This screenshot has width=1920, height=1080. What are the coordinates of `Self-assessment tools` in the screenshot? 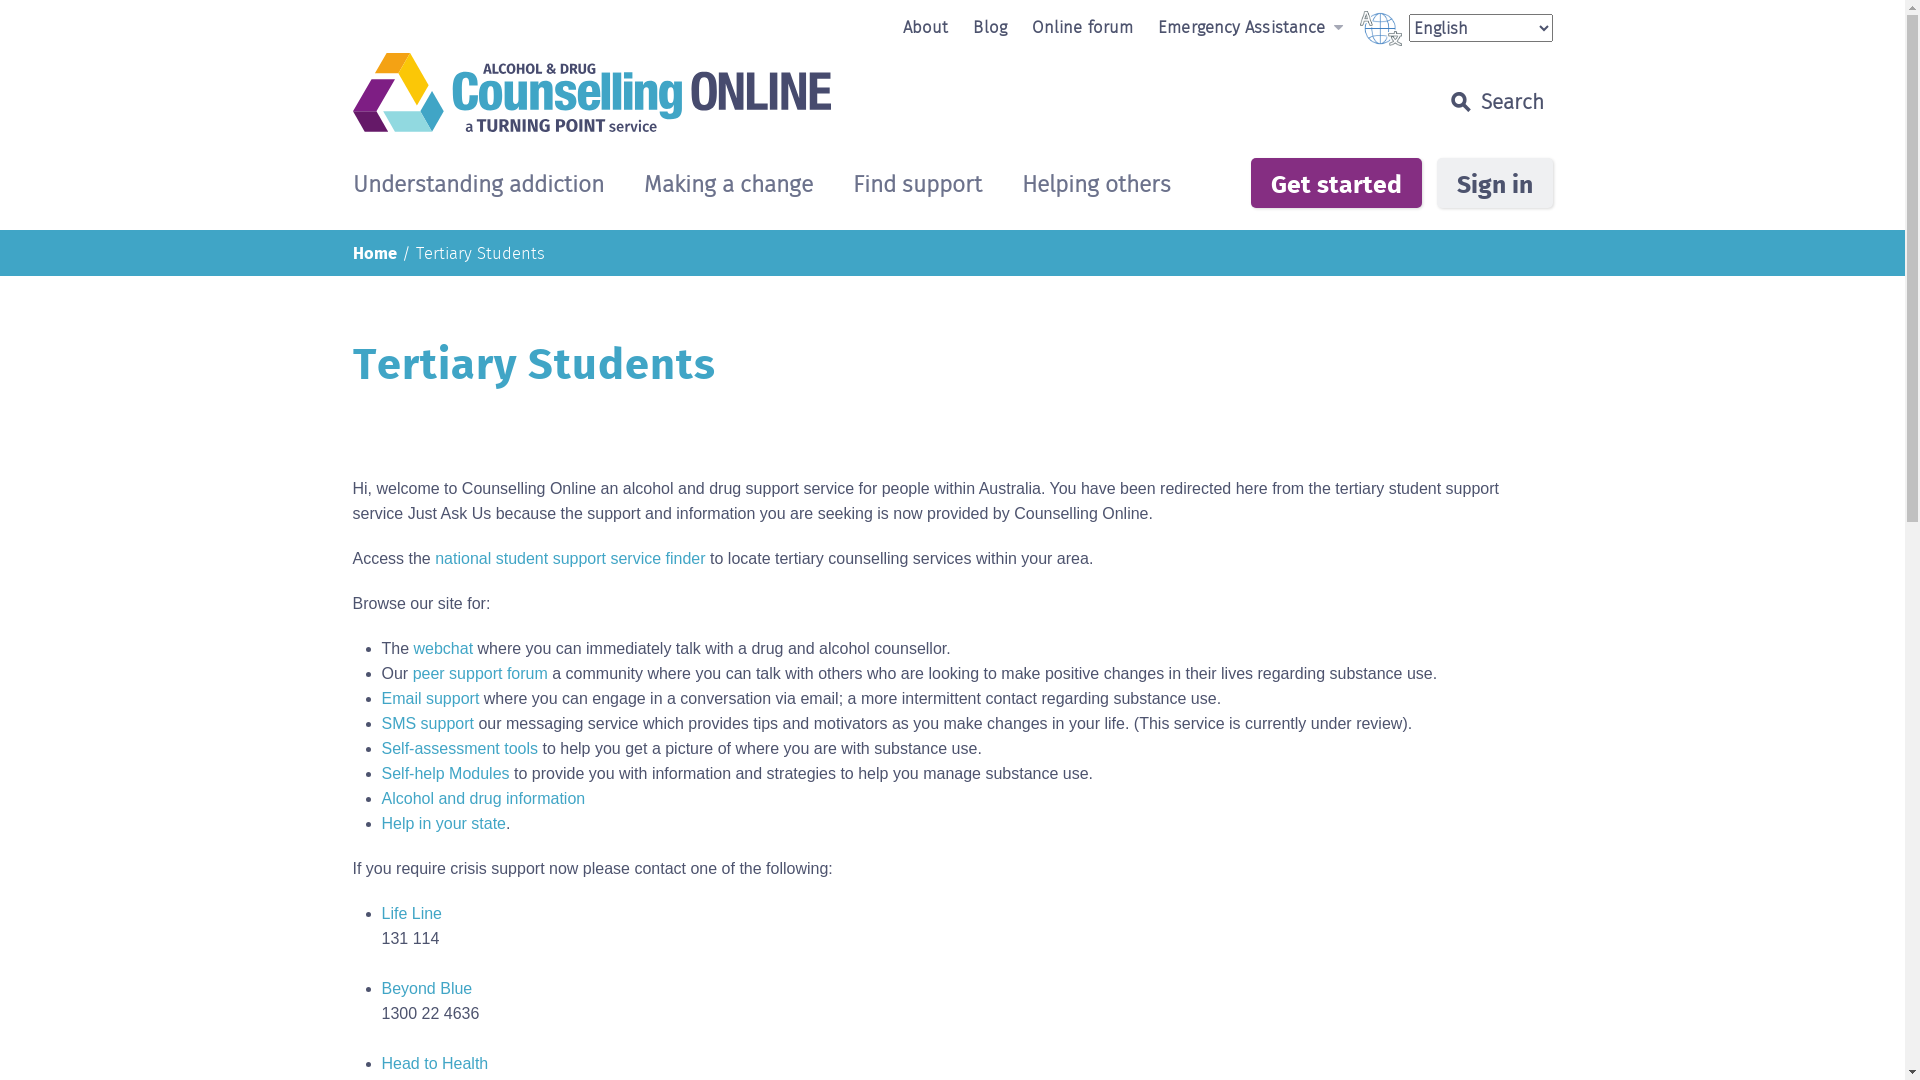 It's located at (460, 748).